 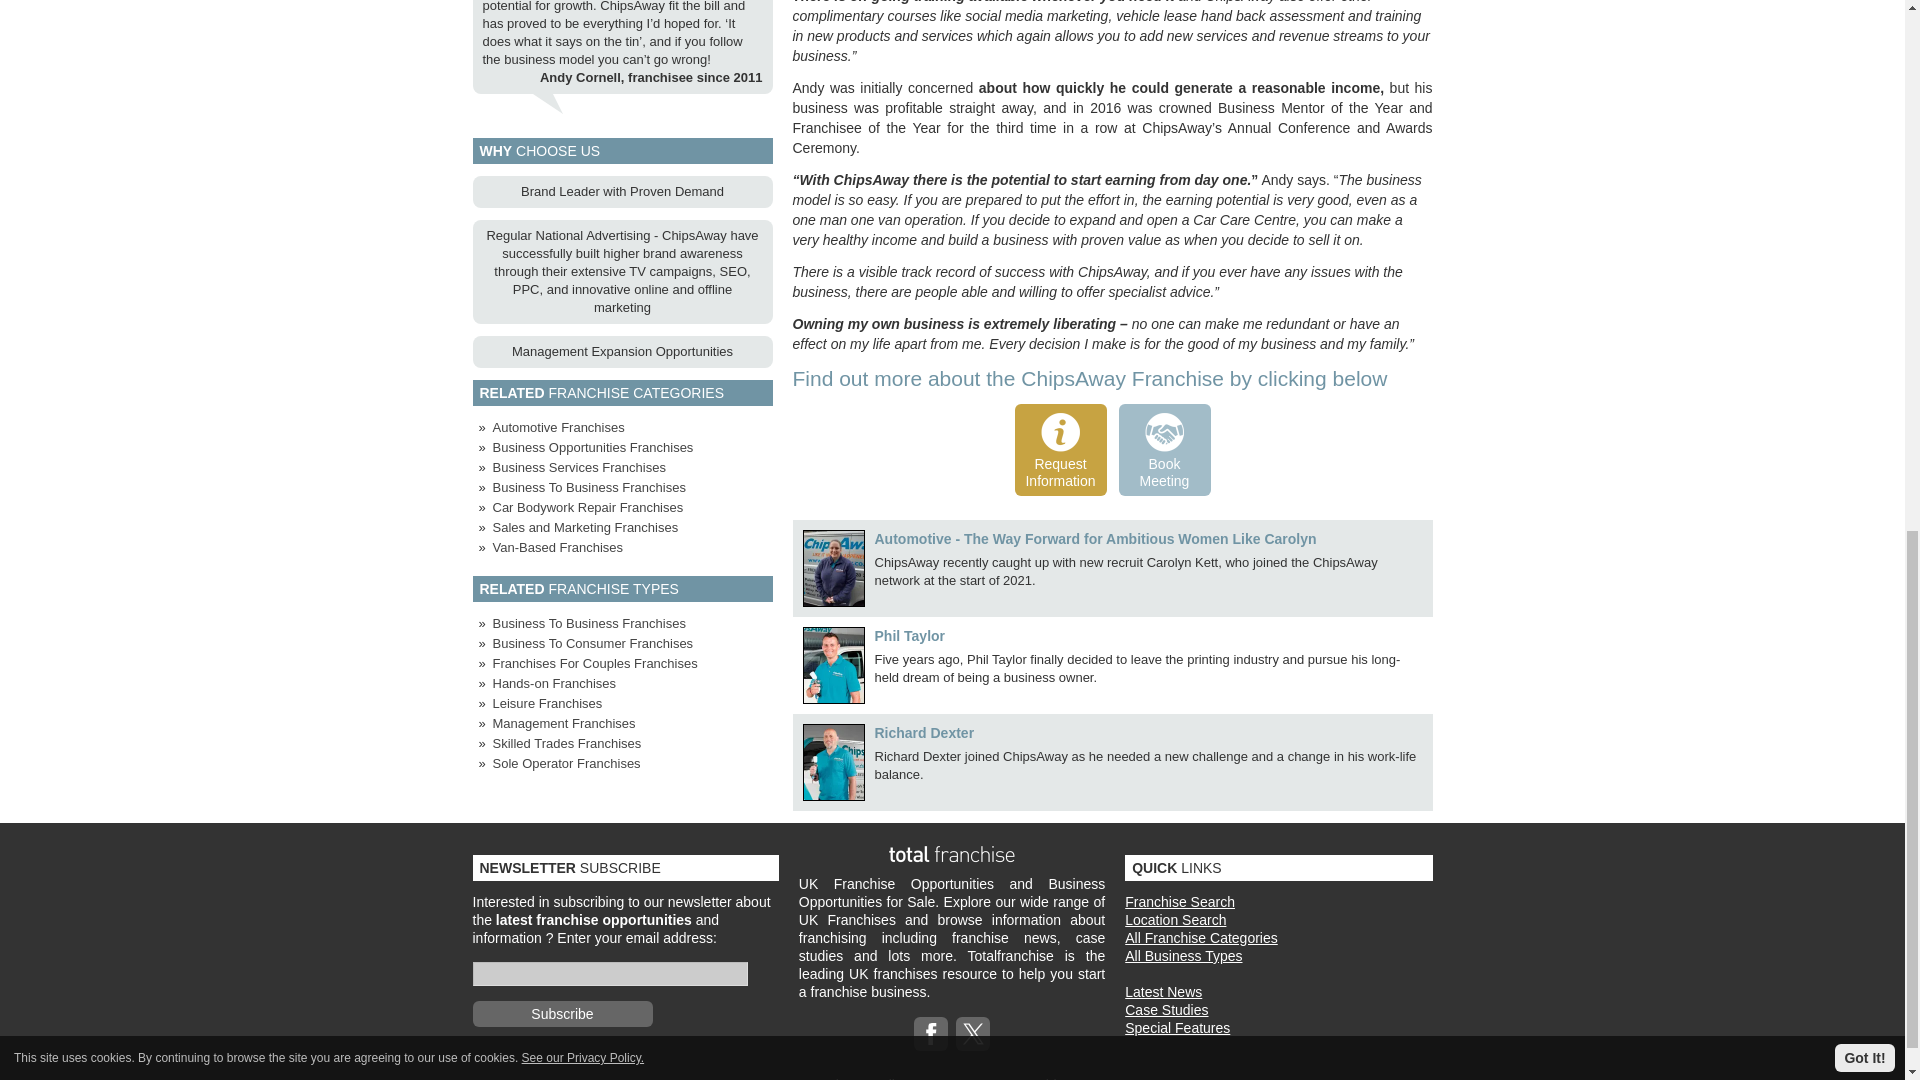 What do you see at coordinates (1046, 1078) in the screenshot?
I see `Franchisors` at bounding box center [1046, 1078].